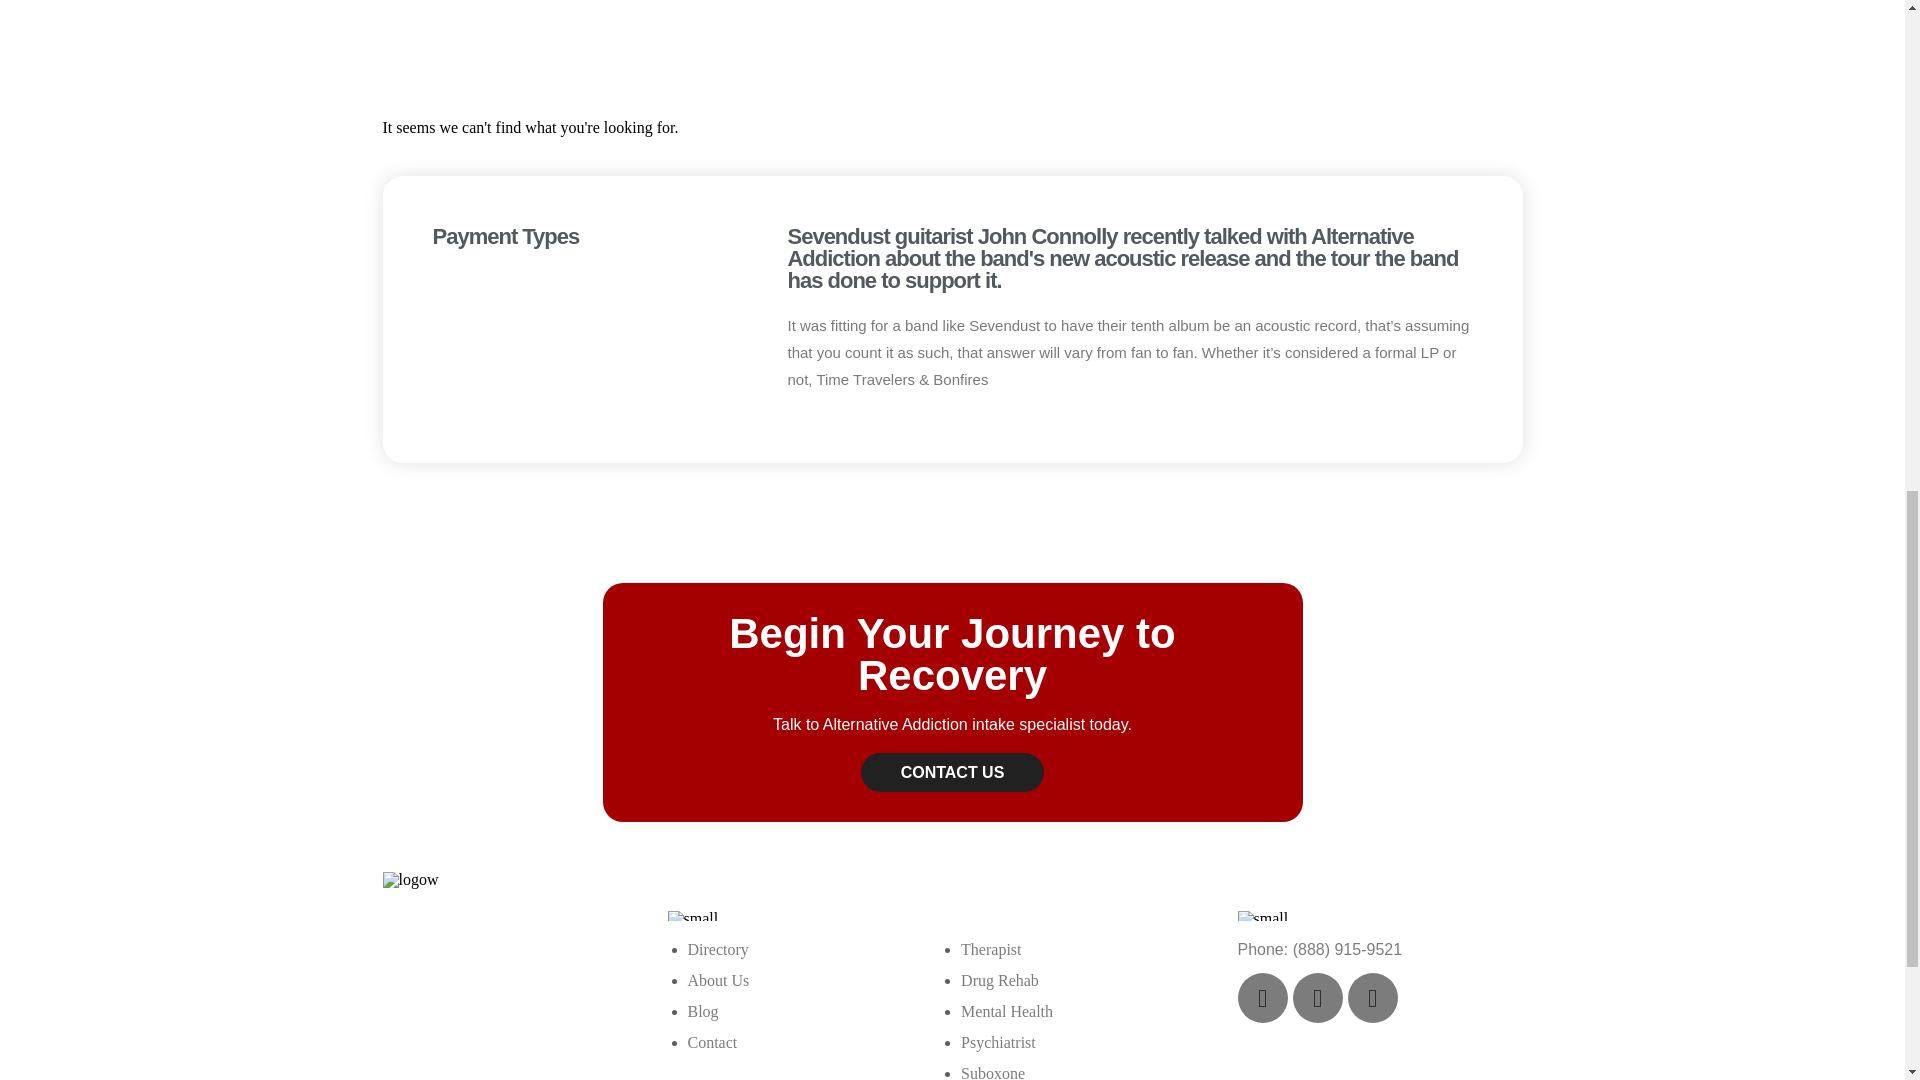  I want to click on Suboxone, so click(993, 1072).